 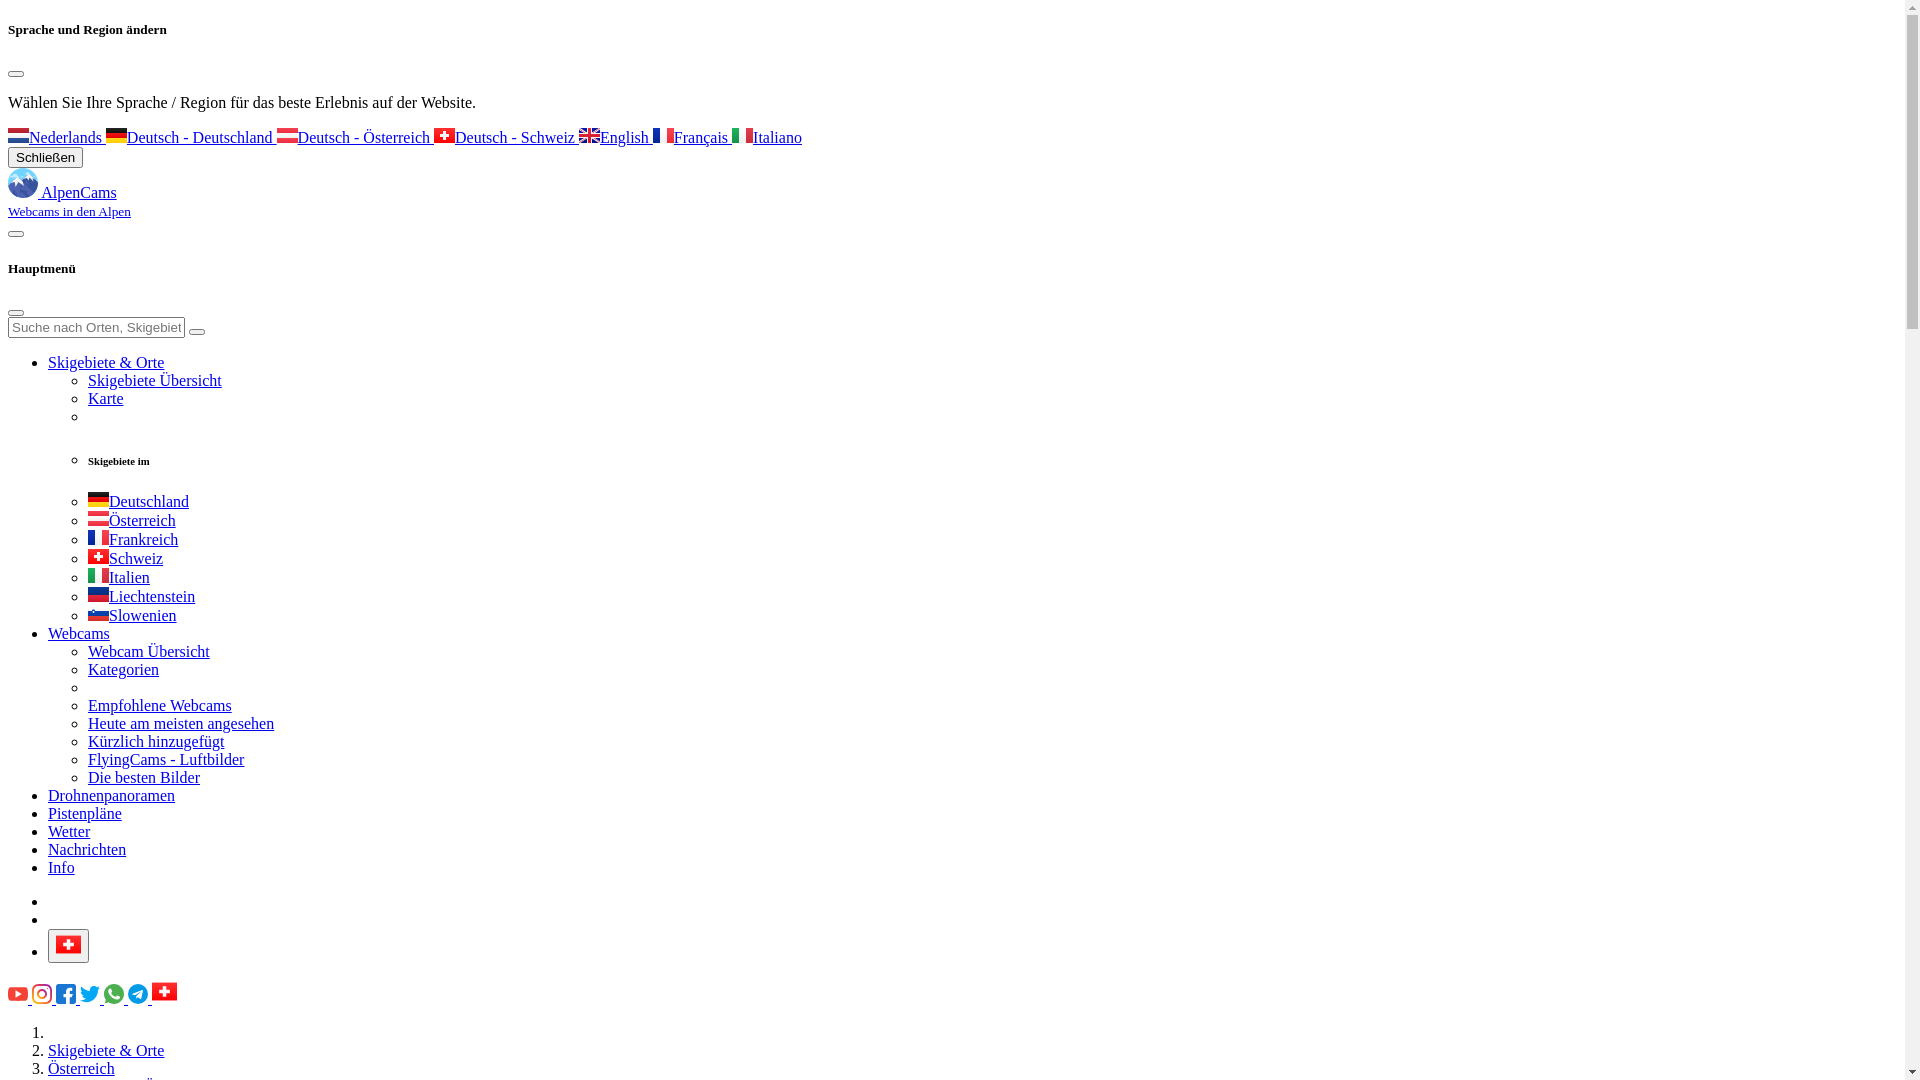 I want to click on FlyingCams - Luftbilder, so click(x=166, y=760).